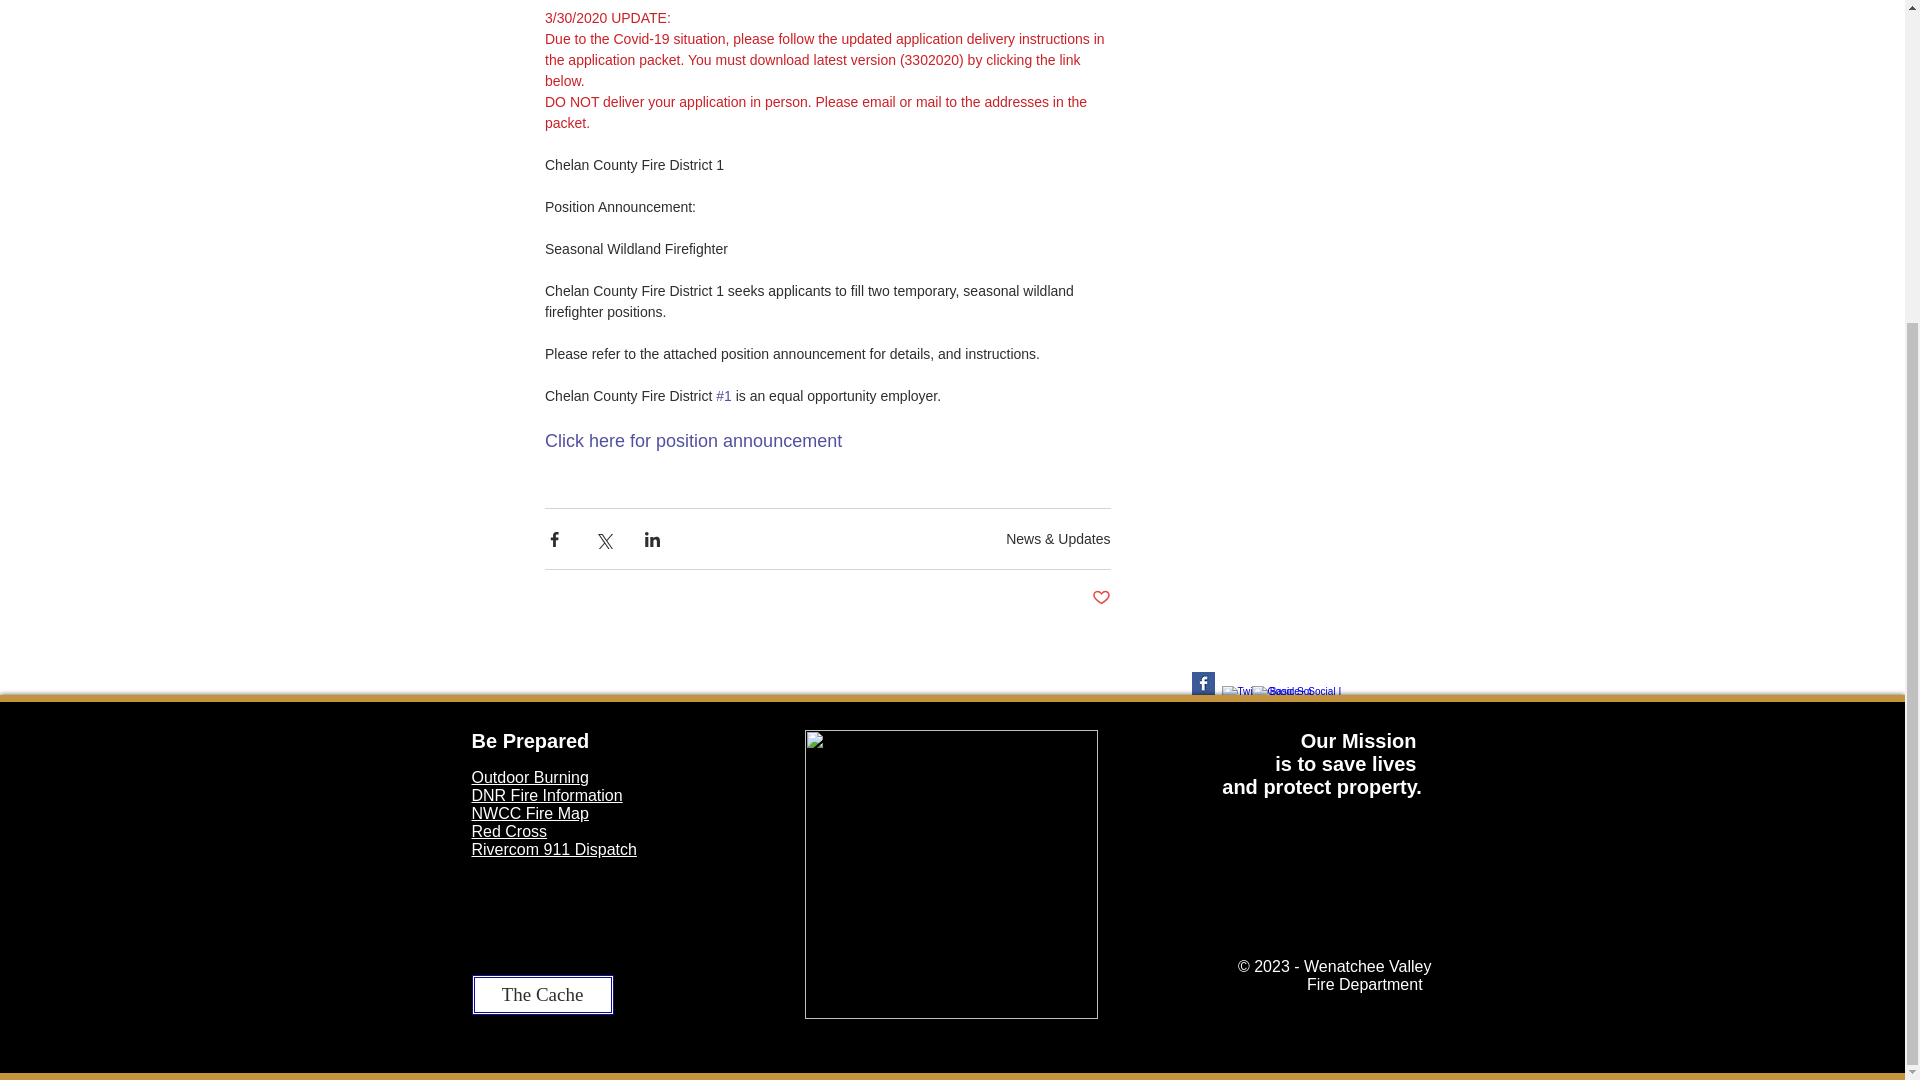 Image resolution: width=1920 pixels, height=1080 pixels. I want to click on NWCC Fire Map, so click(530, 812).